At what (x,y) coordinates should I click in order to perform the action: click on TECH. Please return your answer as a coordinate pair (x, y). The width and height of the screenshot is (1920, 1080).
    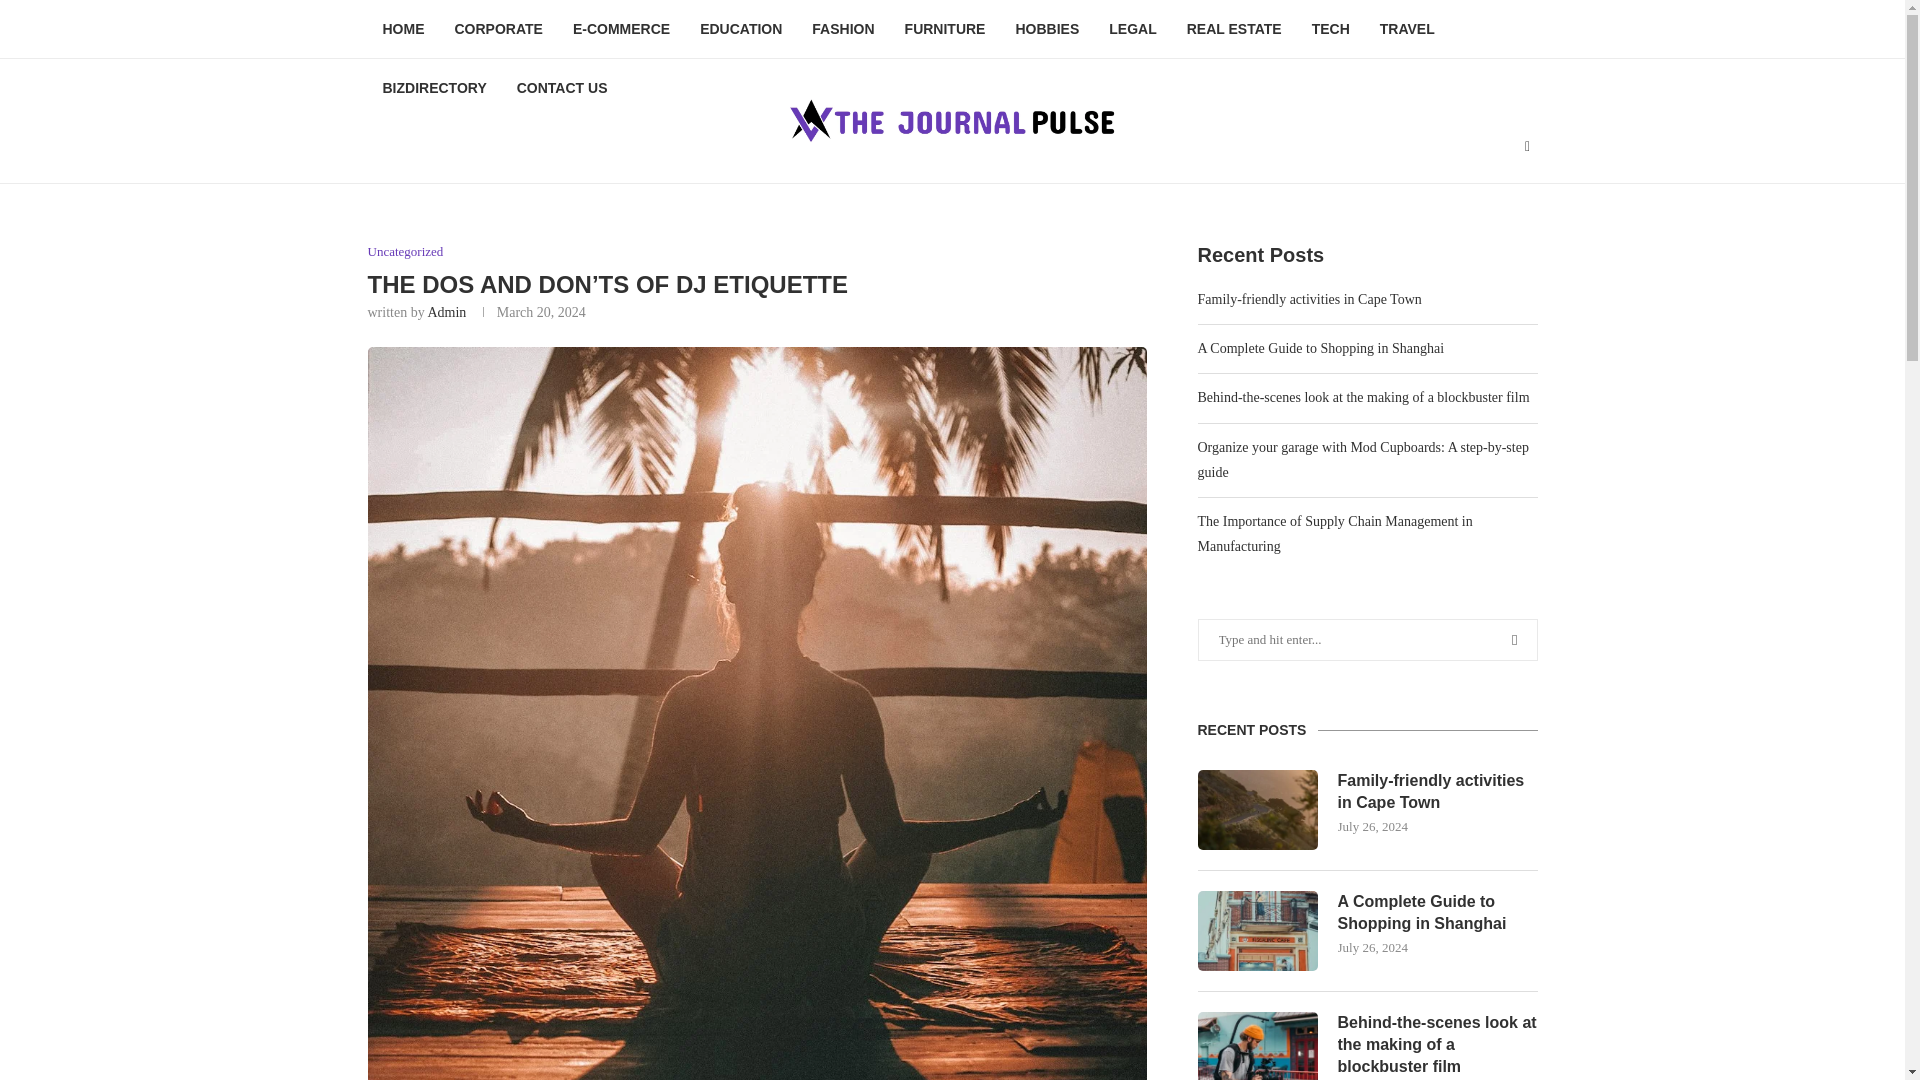
    Looking at the image, I should click on (1331, 30).